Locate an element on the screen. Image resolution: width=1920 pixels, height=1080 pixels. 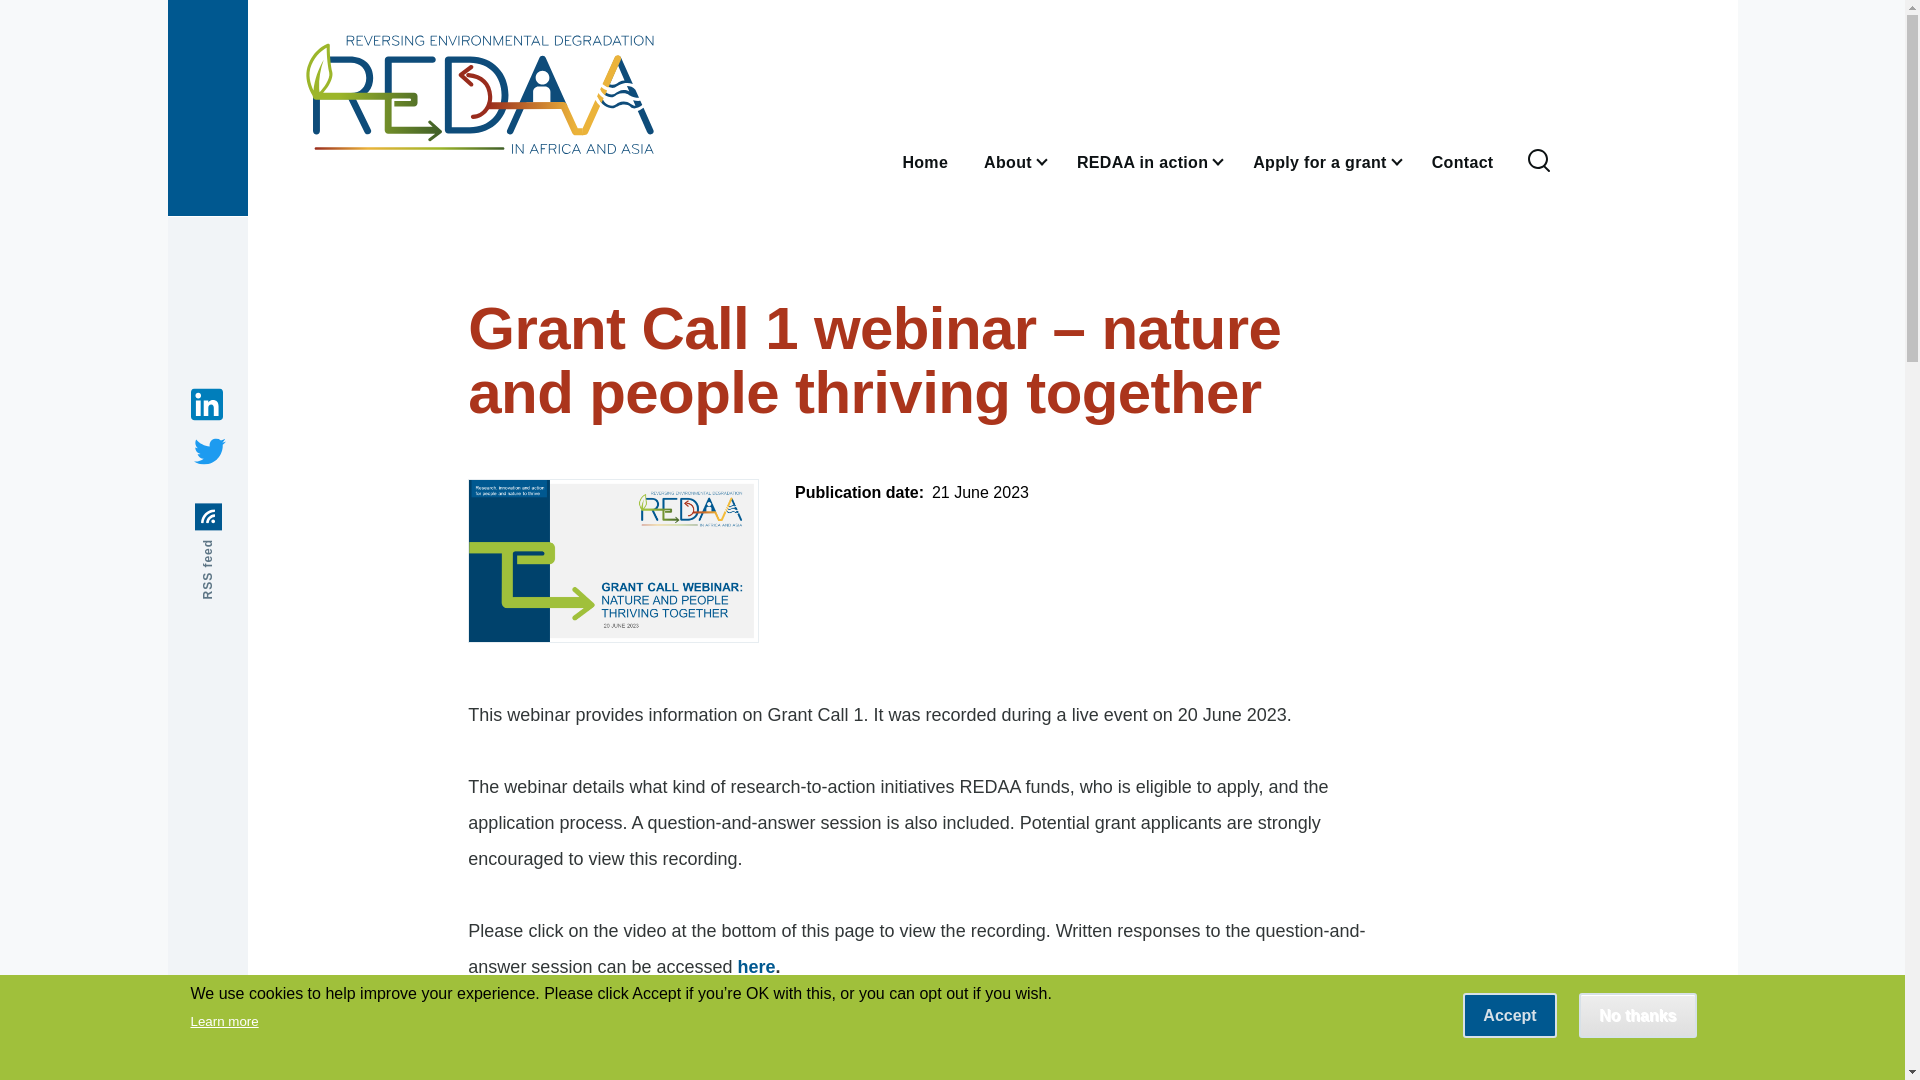
Accept is located at coordinates (1509, 1014).